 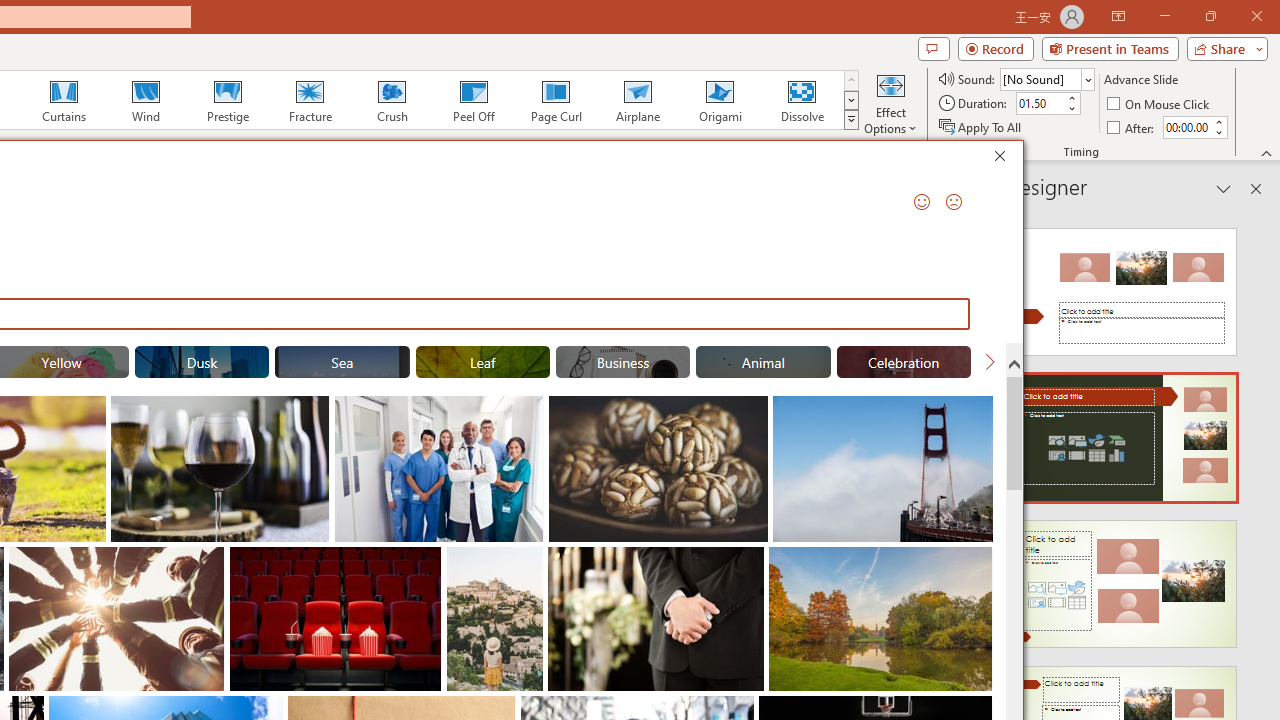 What do you see at coordinates (904, 362) in the screenshot?
I see `"Celebration" Stock Images.` at bounding box center [904, 362].